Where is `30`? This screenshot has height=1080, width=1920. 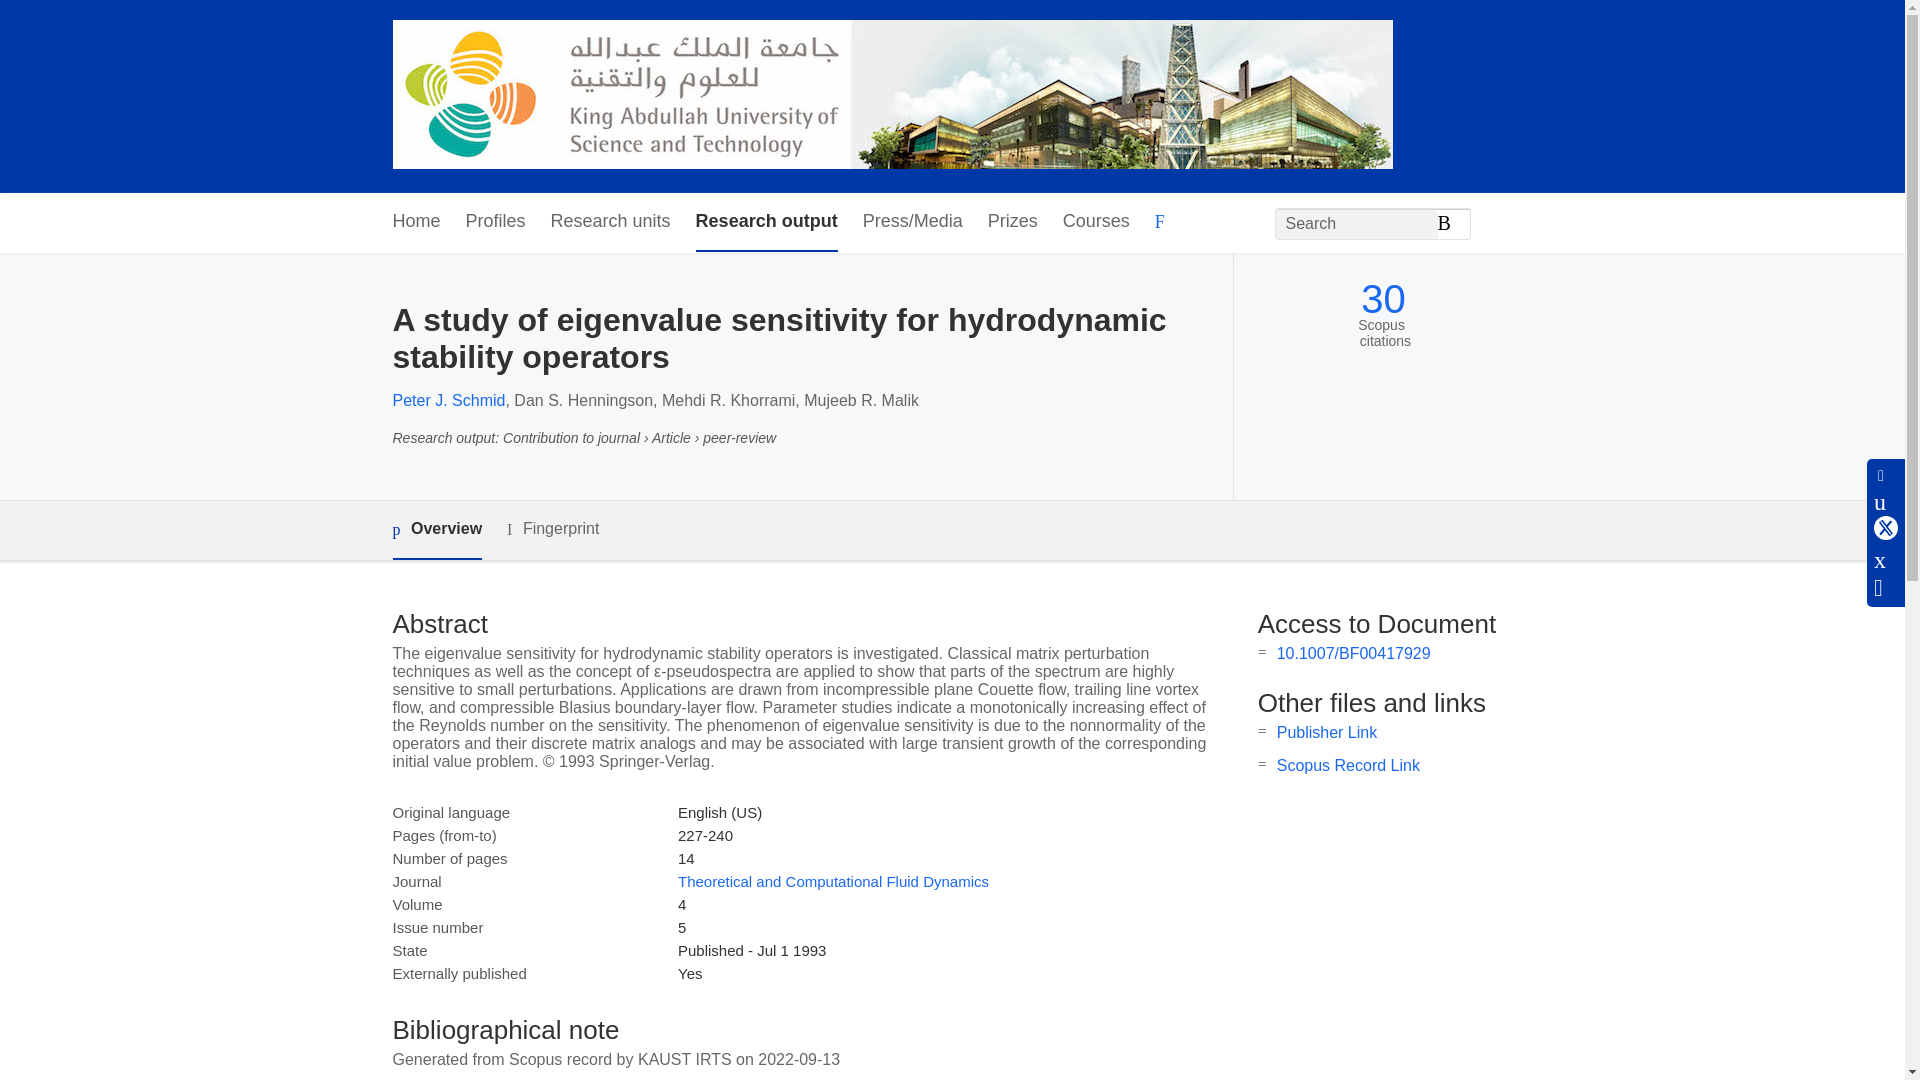 30 is located at coordinates (1383, 299).